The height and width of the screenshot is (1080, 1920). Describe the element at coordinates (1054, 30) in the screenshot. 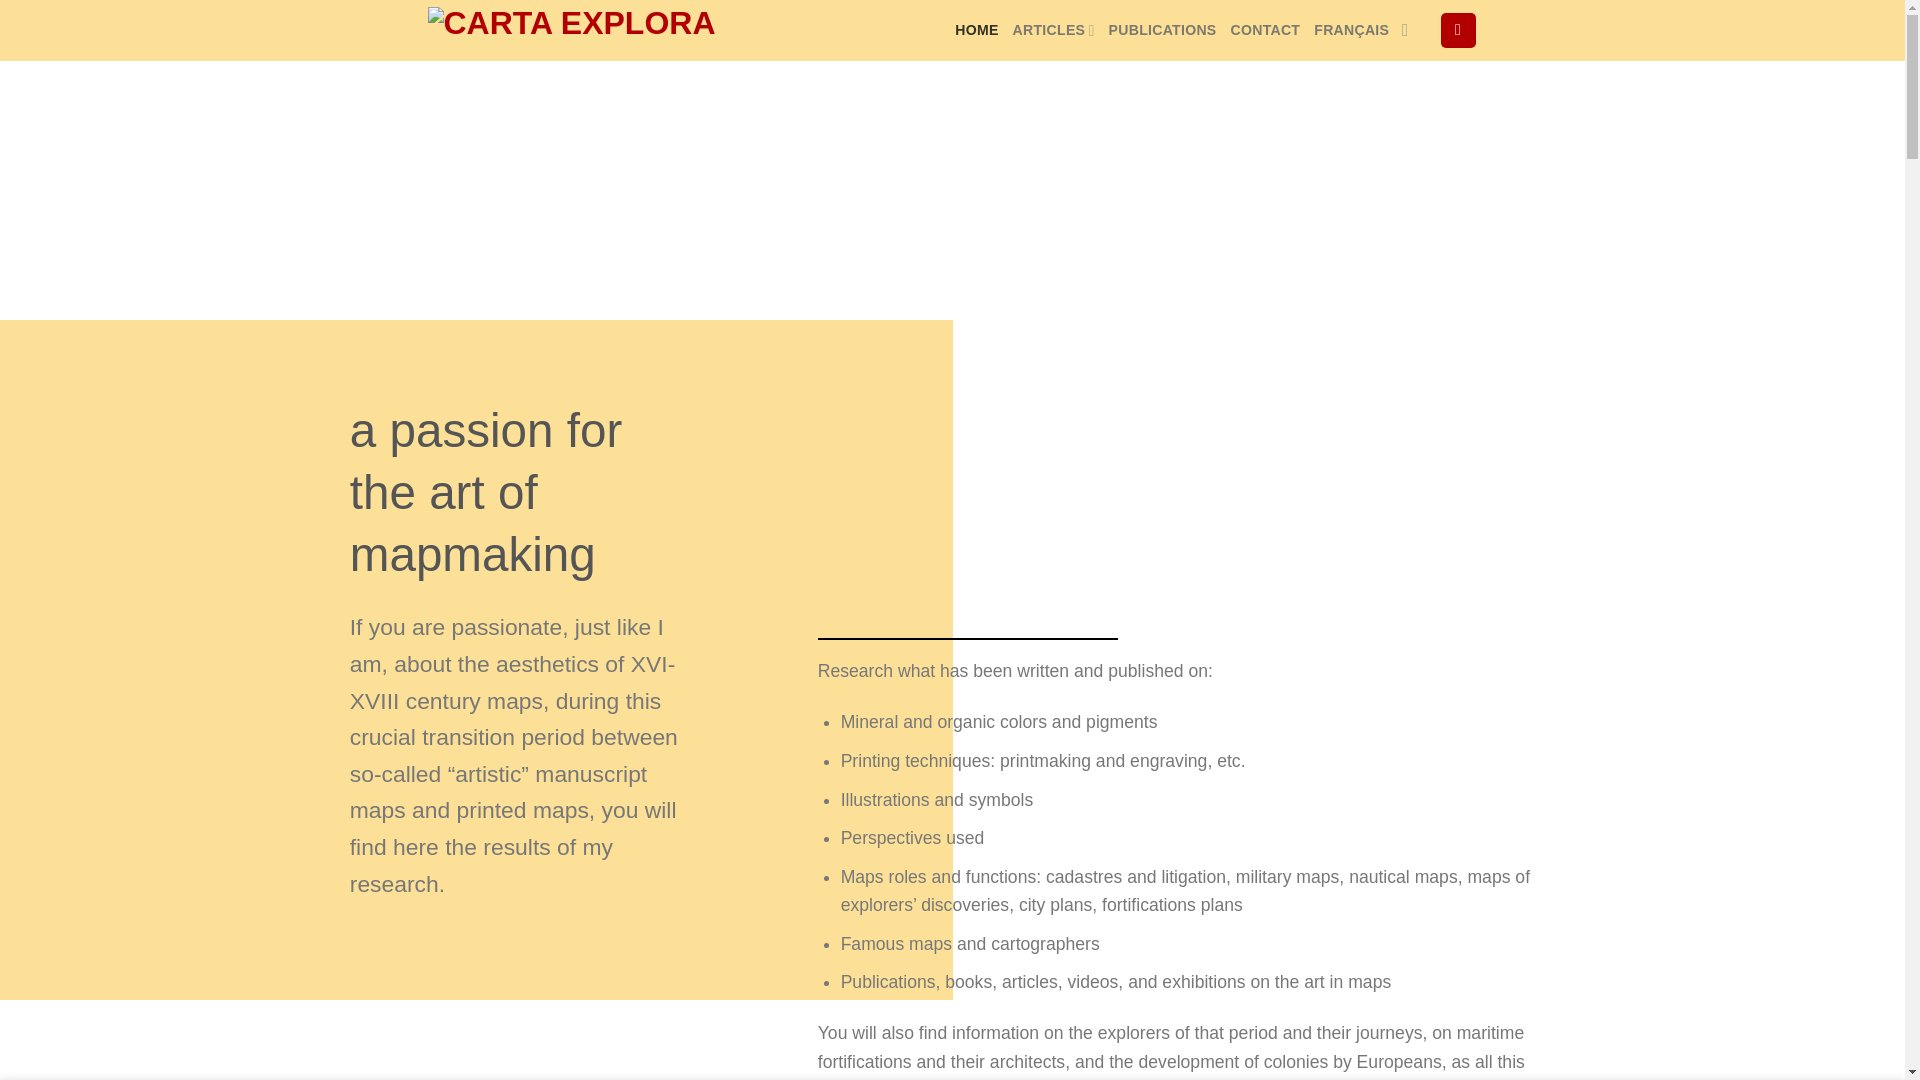

I see `ARTICLES` at that location.